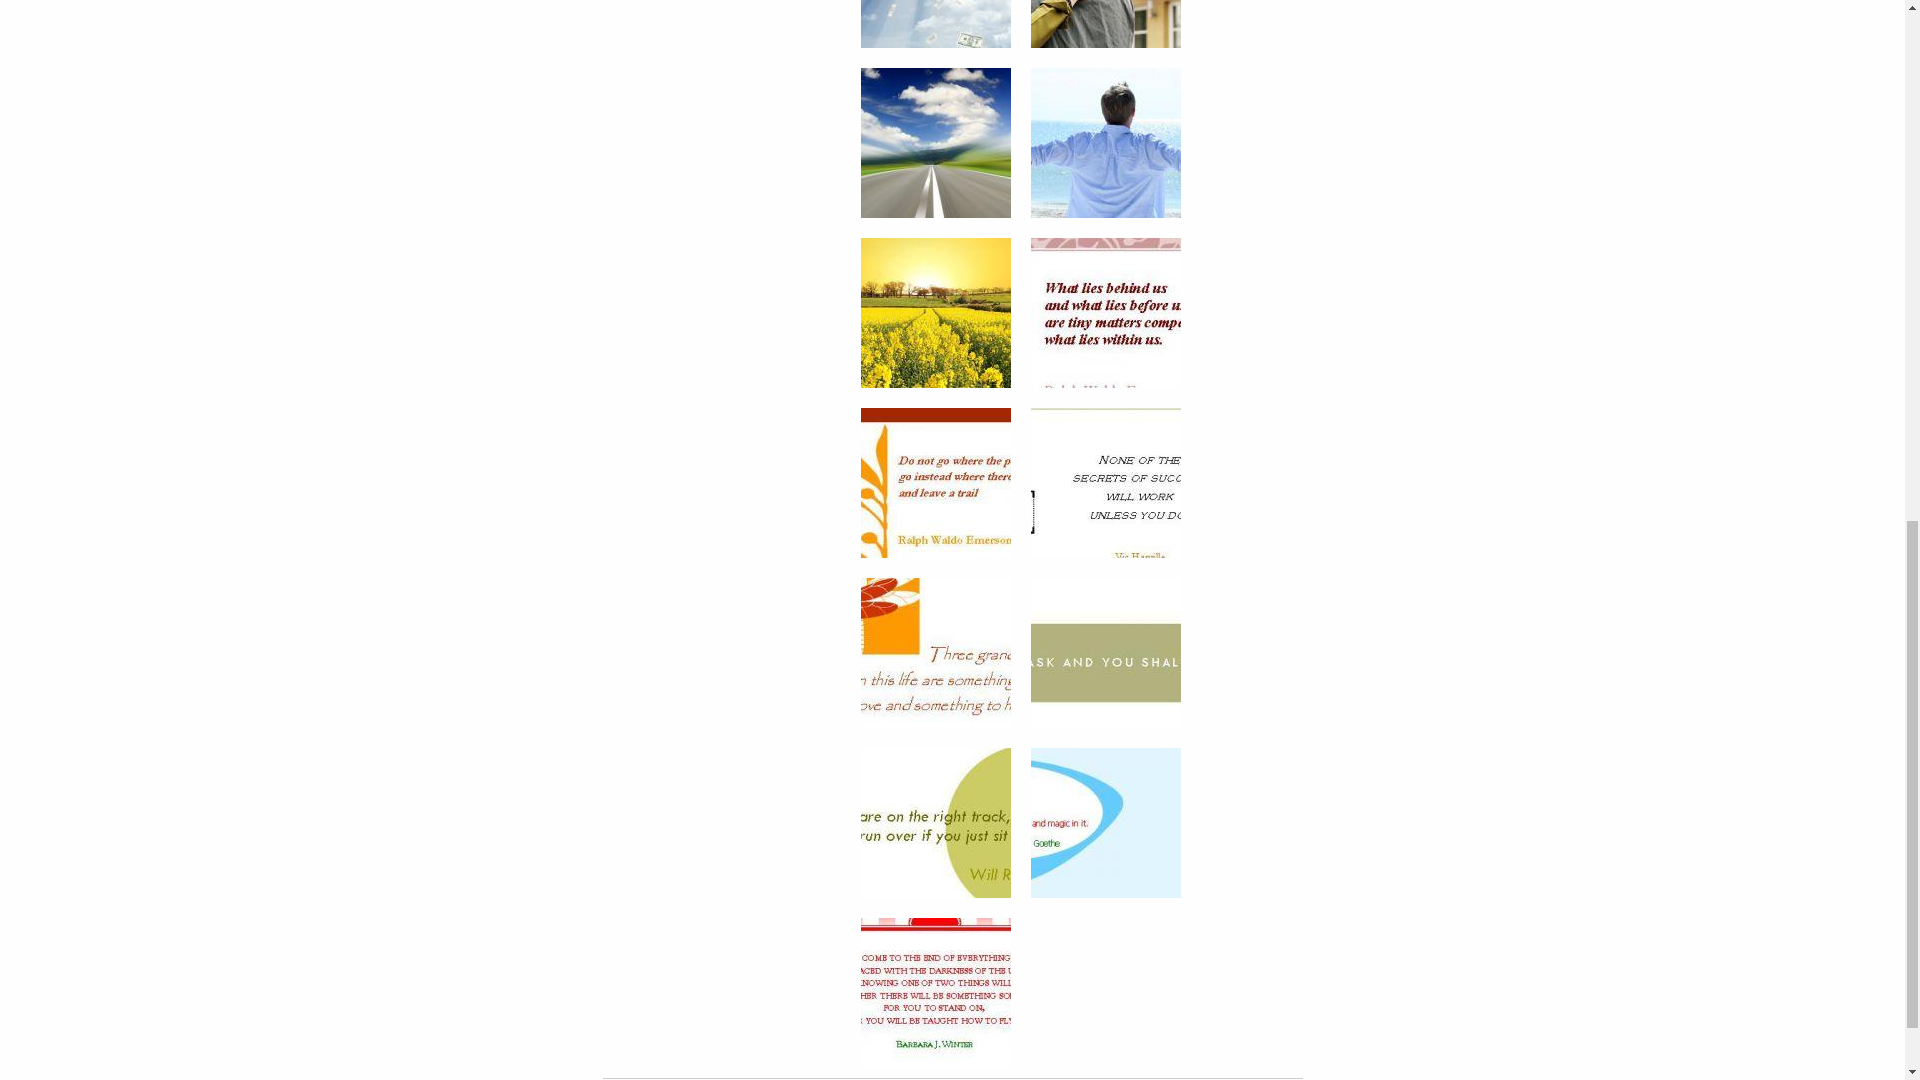 The height and width of the screenshot is (1080, 1920). What do you see at coordinates (936, 821) in the screenshot?
I see `quote6.jpg` at bounding box center [936, 821].